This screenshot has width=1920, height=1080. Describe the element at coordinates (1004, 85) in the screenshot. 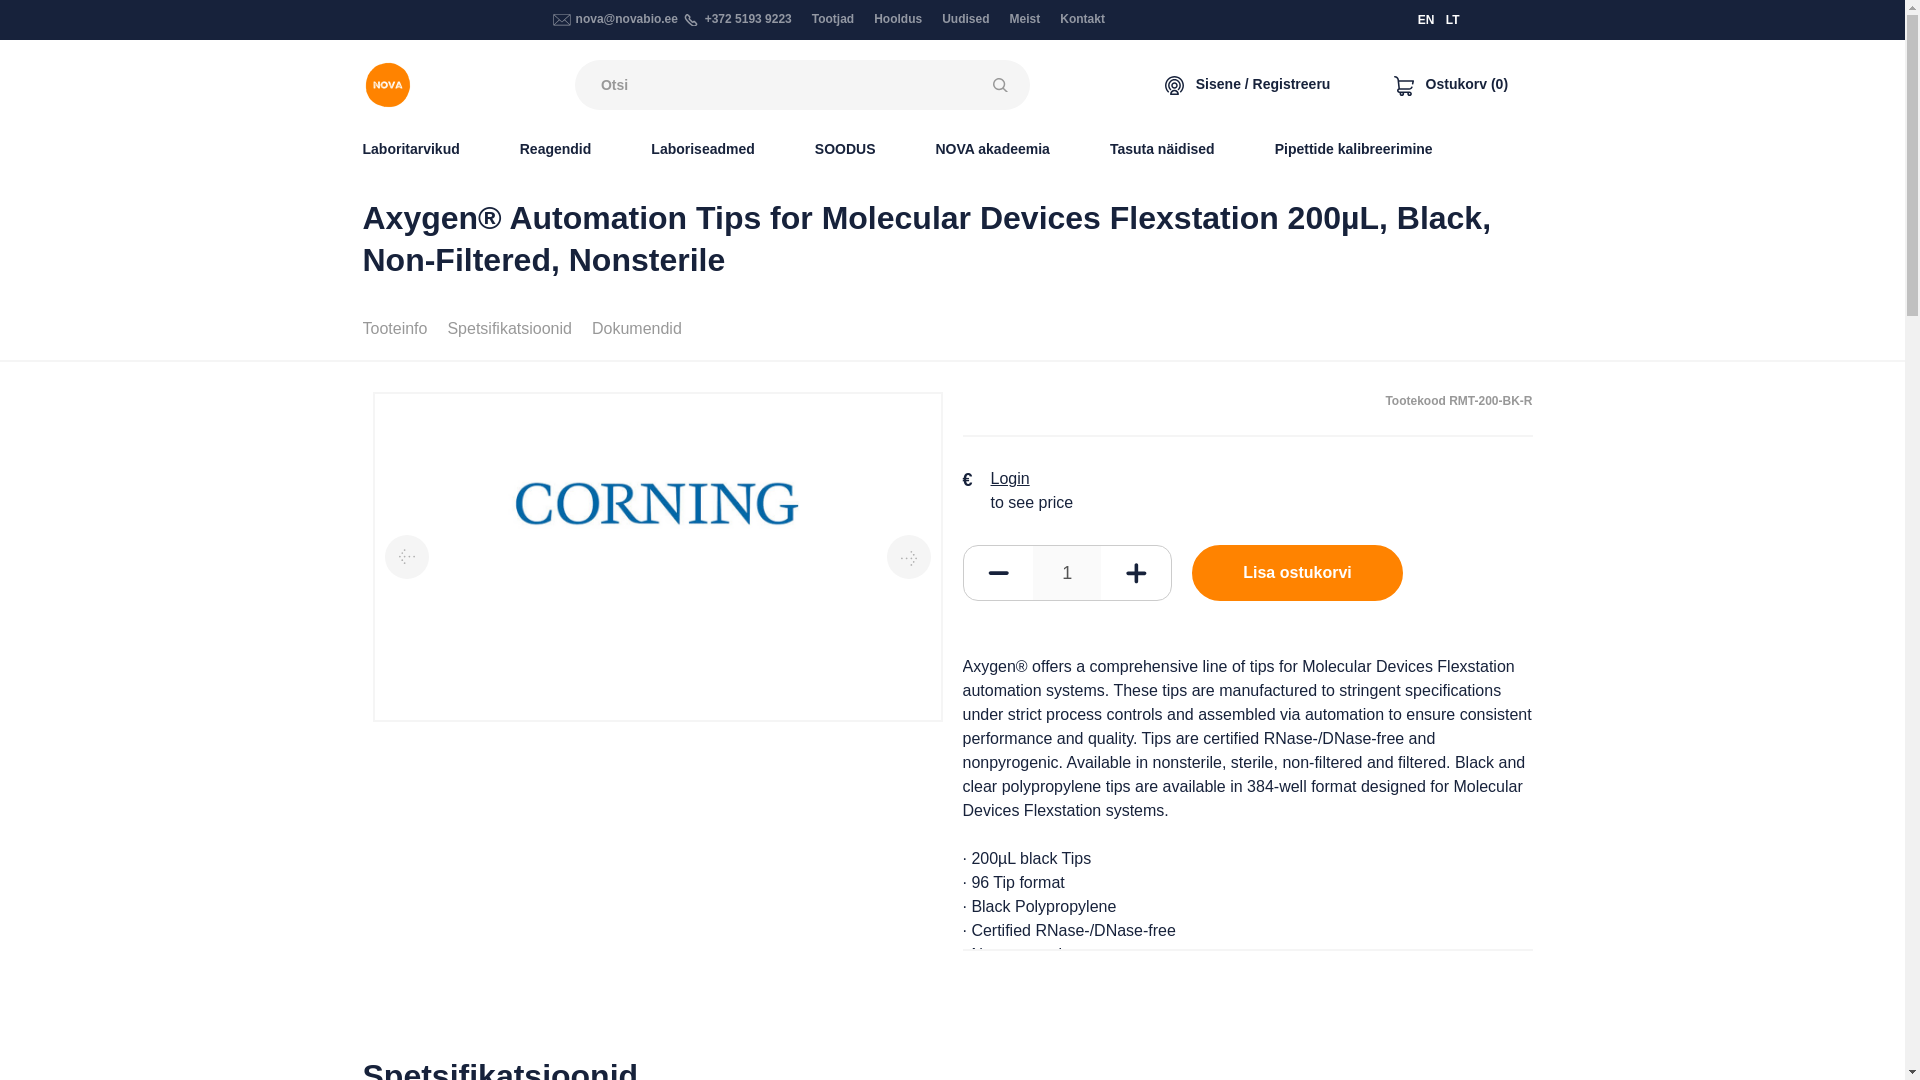

I see `Otsi` at that location.